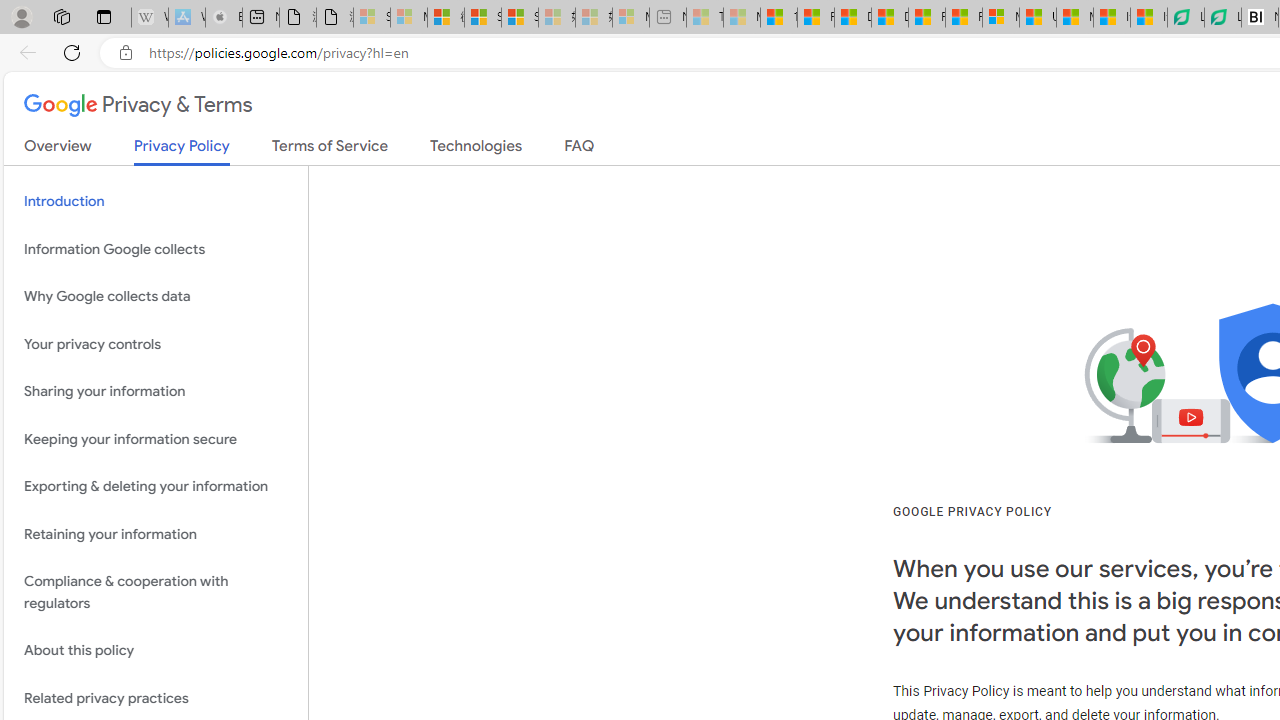  Describe the element at coordinates (224, 18) in the screenshot. I see `Buy iPad - Apple - Sleeping` at that location.